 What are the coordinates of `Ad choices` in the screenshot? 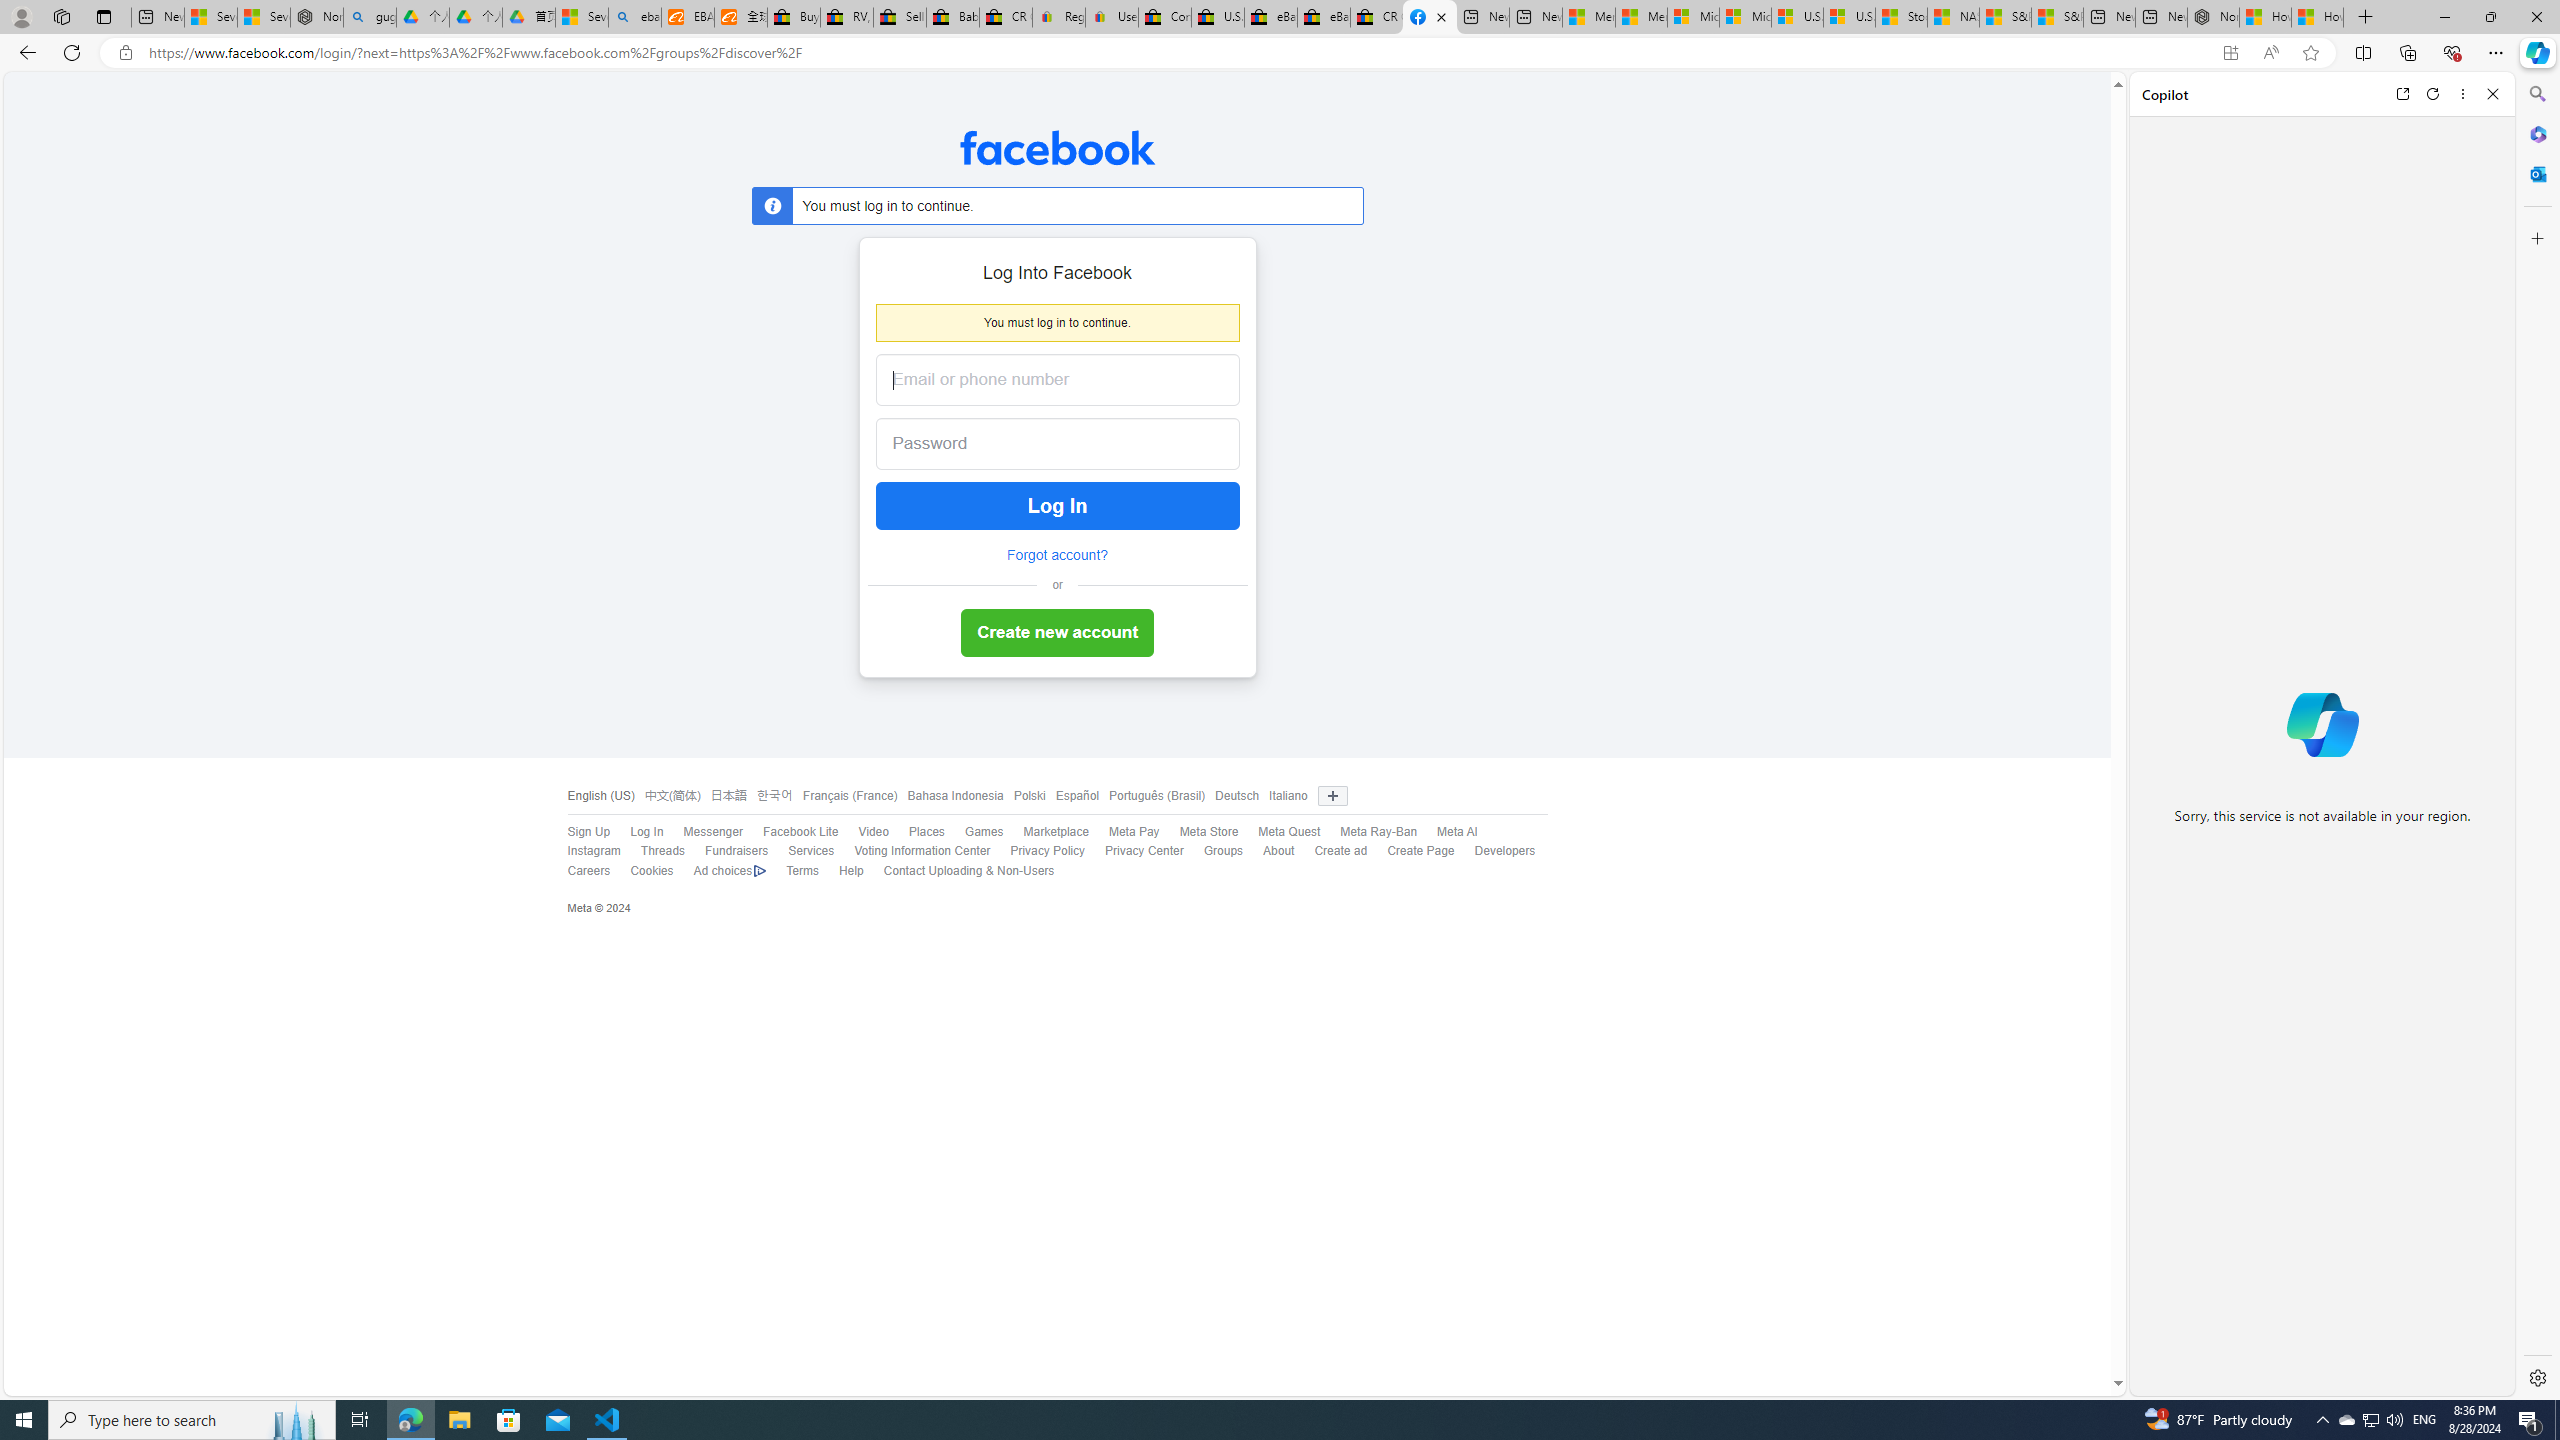 It's located at (720, 871).